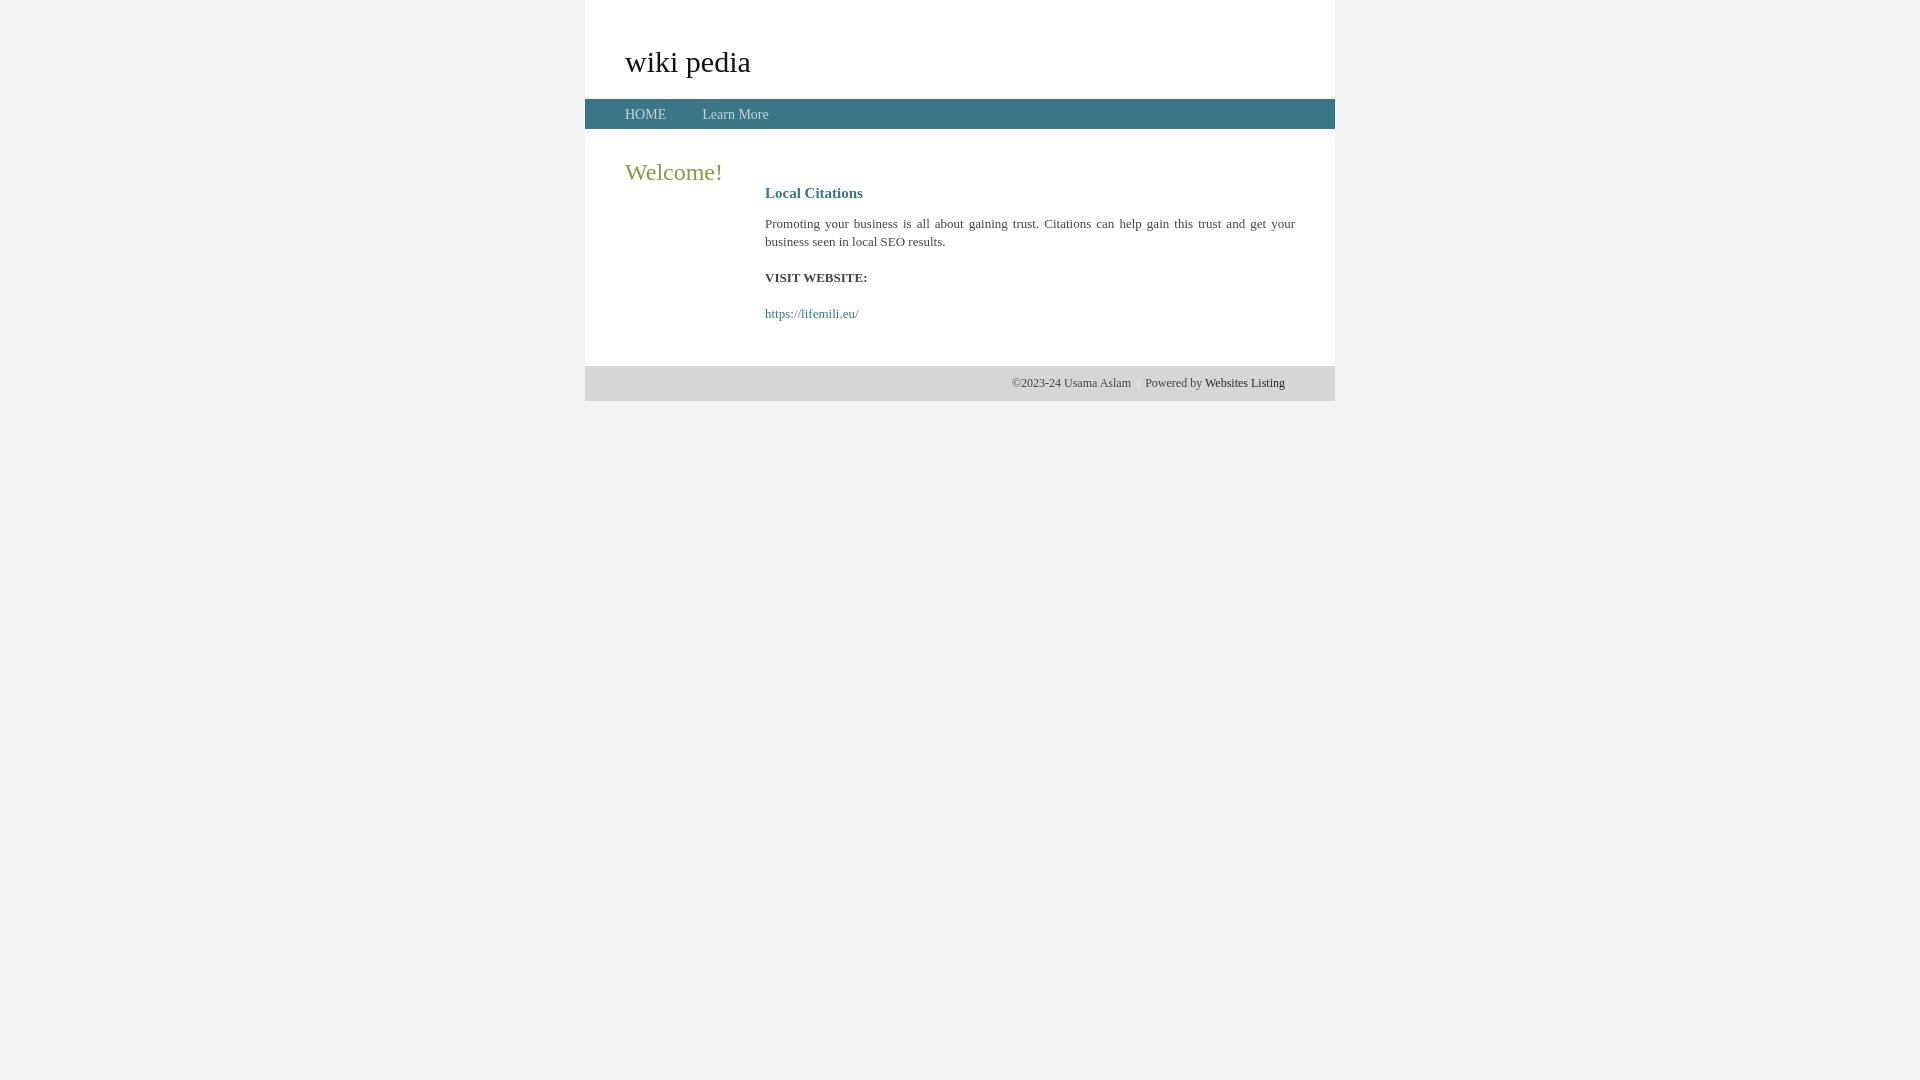 Image resolution: width=1920 pixels, height=1080 pixels. What do you see at coordinates (735, 114) in the screenshot?
I see `Learn More` at bounding box center [735, 114].